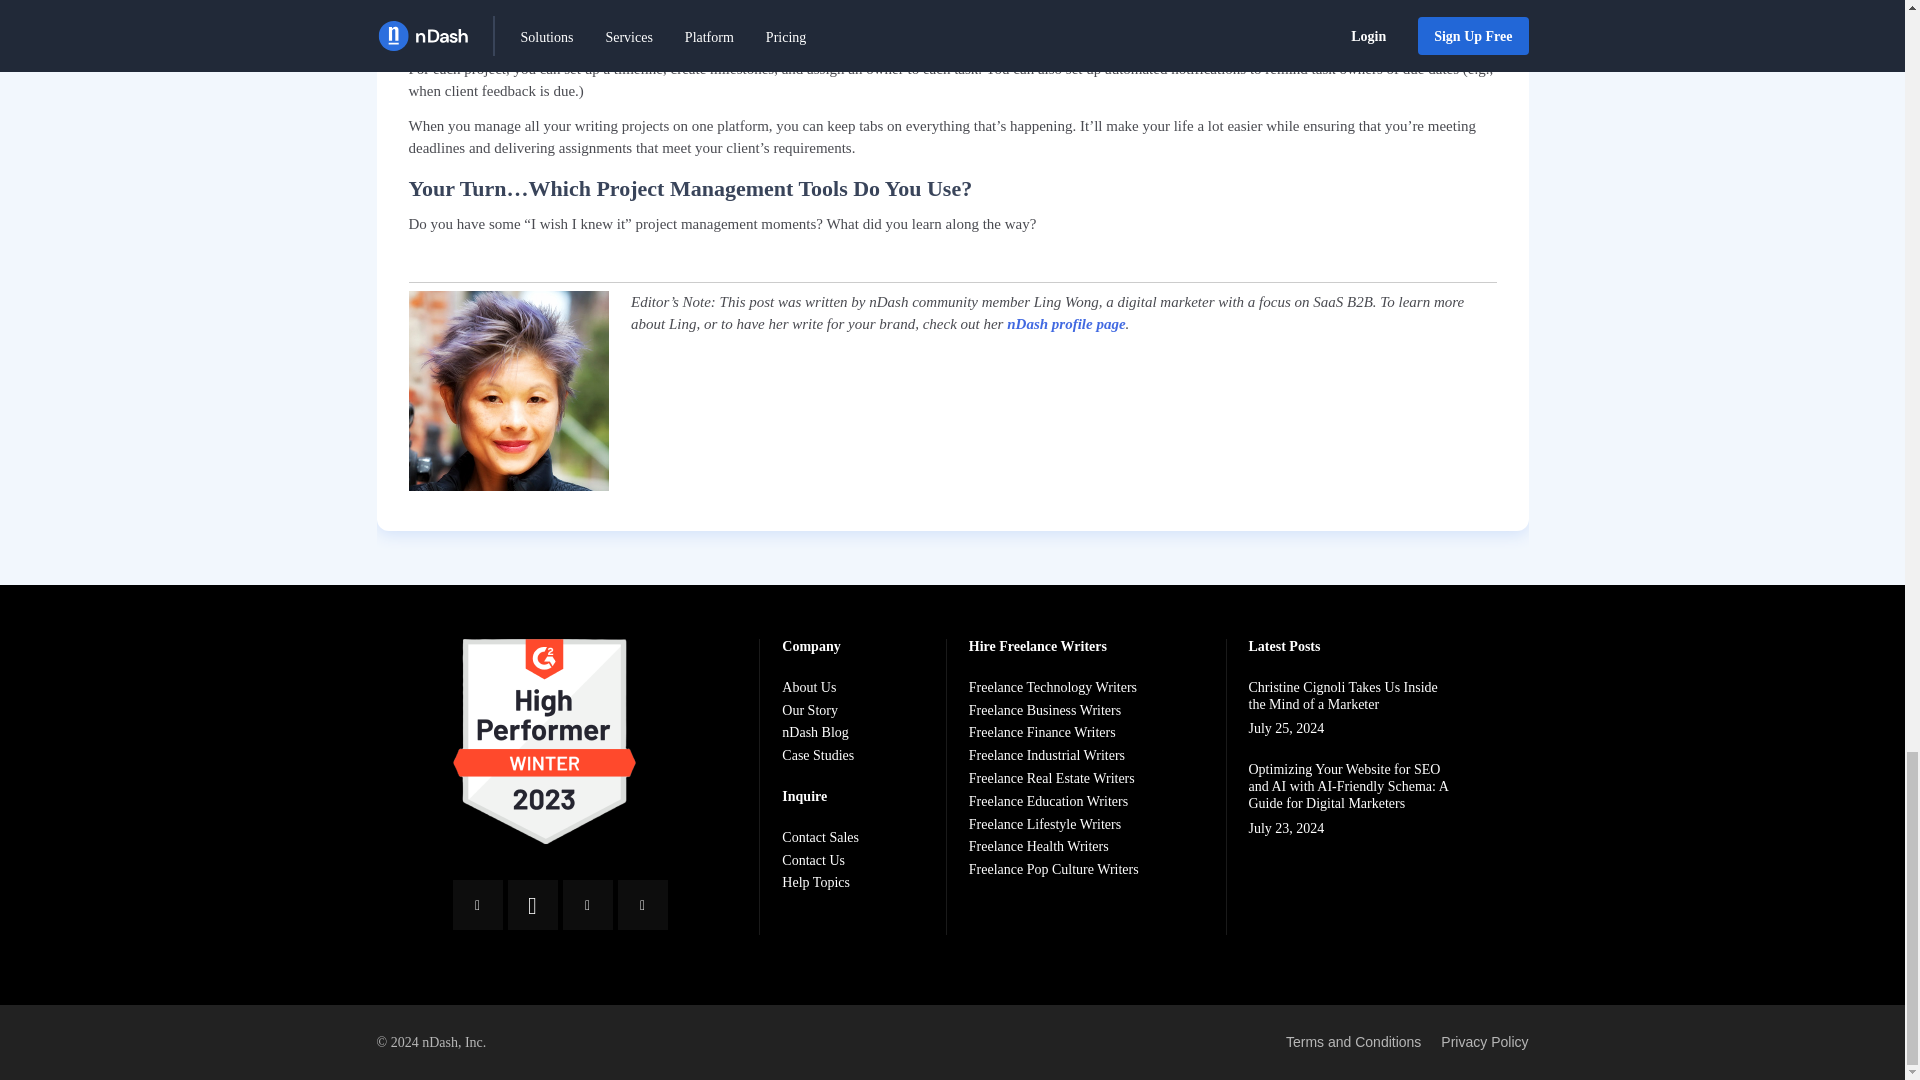 The image size is (1920, 1080). What do you see at coordinates (1066, 324) in the screenshot?
I see `nDash profile page` at bounding box center [1066, 324].